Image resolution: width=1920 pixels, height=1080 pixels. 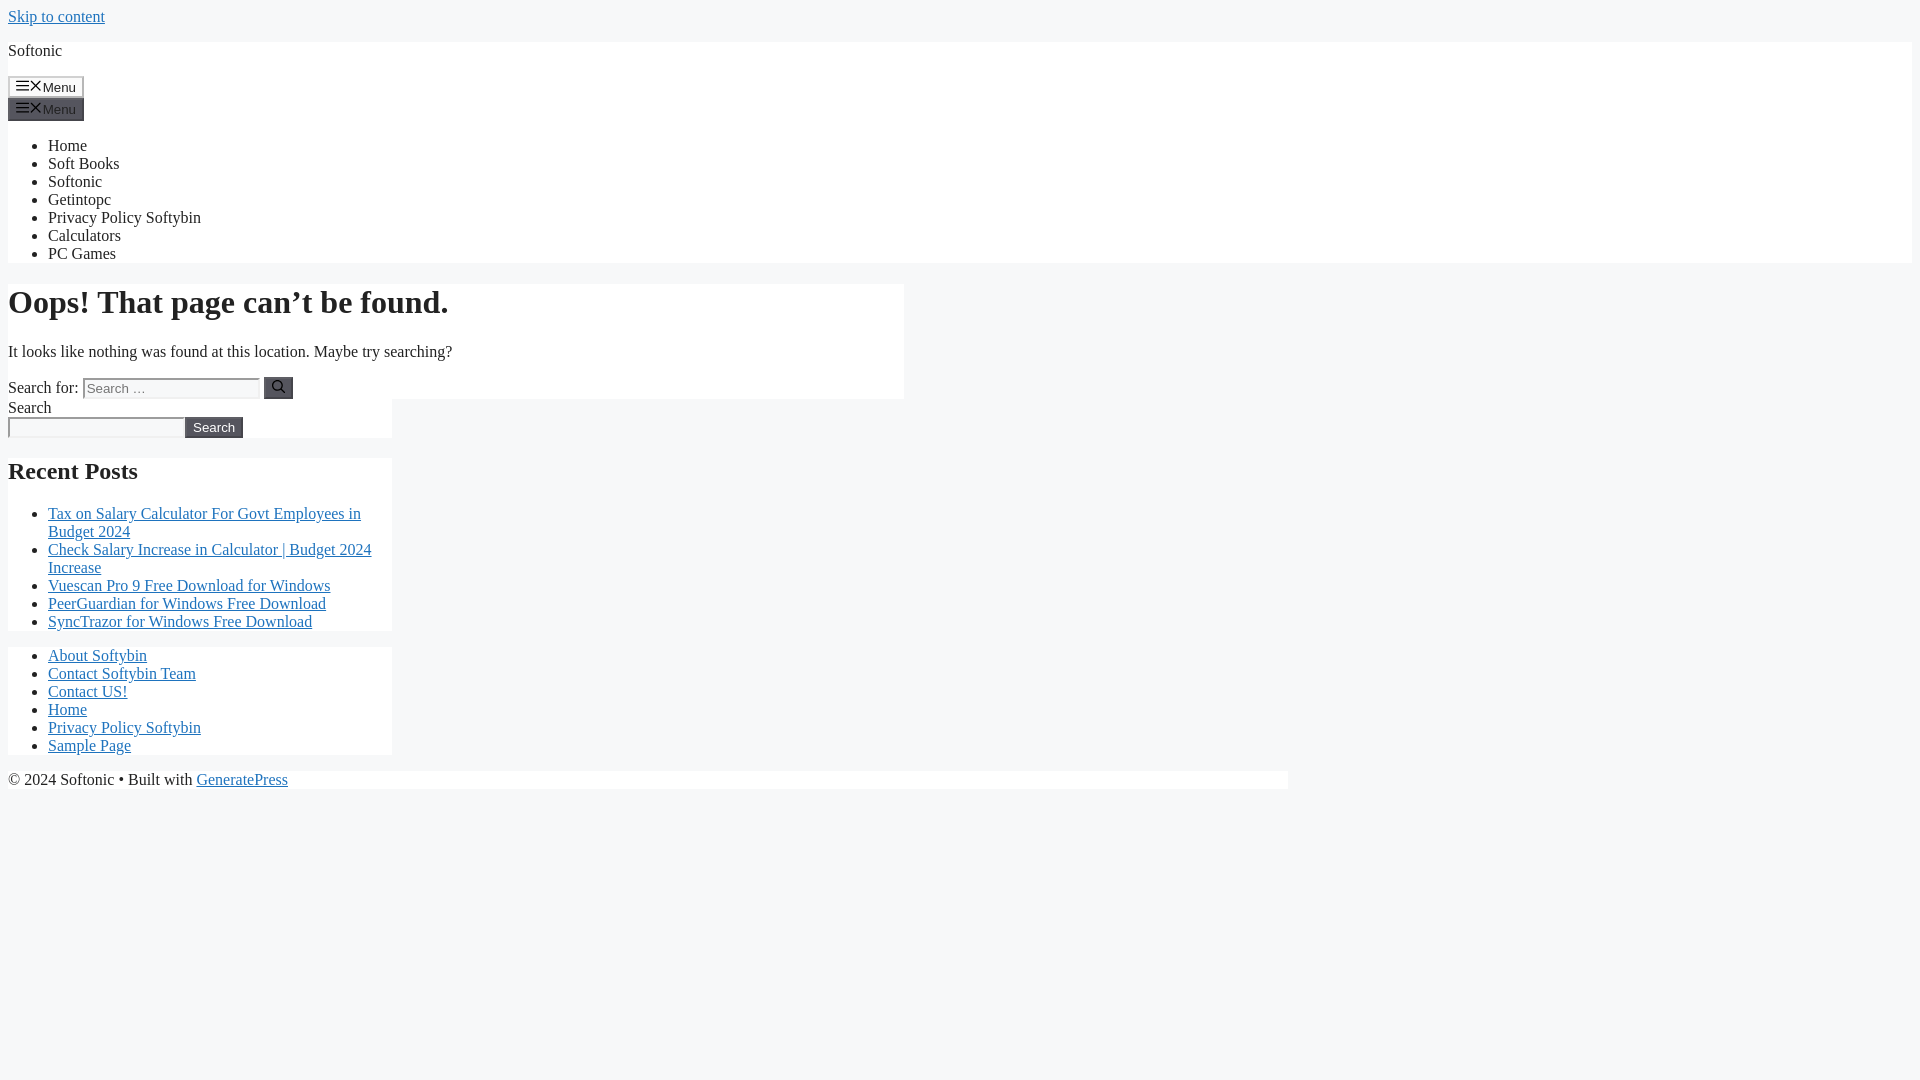 I want to click on Home, so click(x=67, y=709).